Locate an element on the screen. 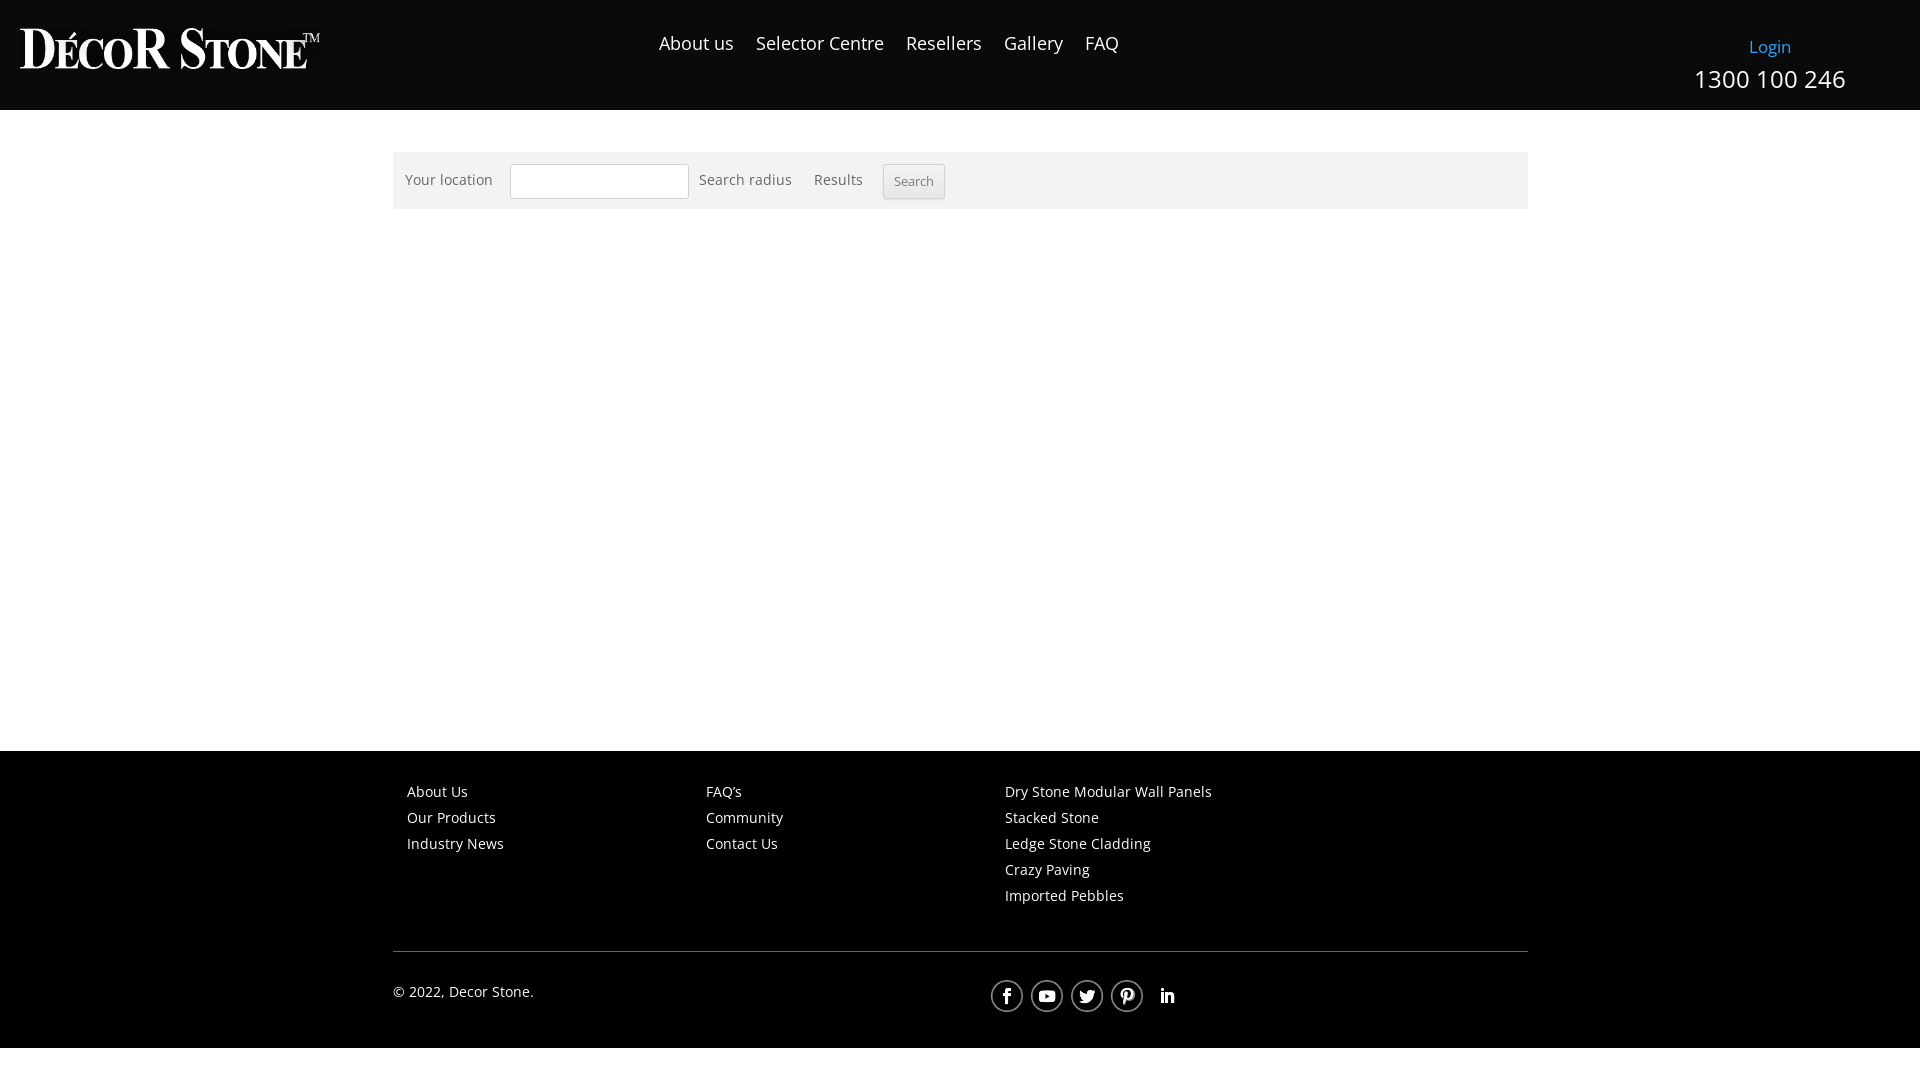 The width and height of the screenshot is (1920, 1080). Follow on Pinterest is located at coordinates (1127, 996).